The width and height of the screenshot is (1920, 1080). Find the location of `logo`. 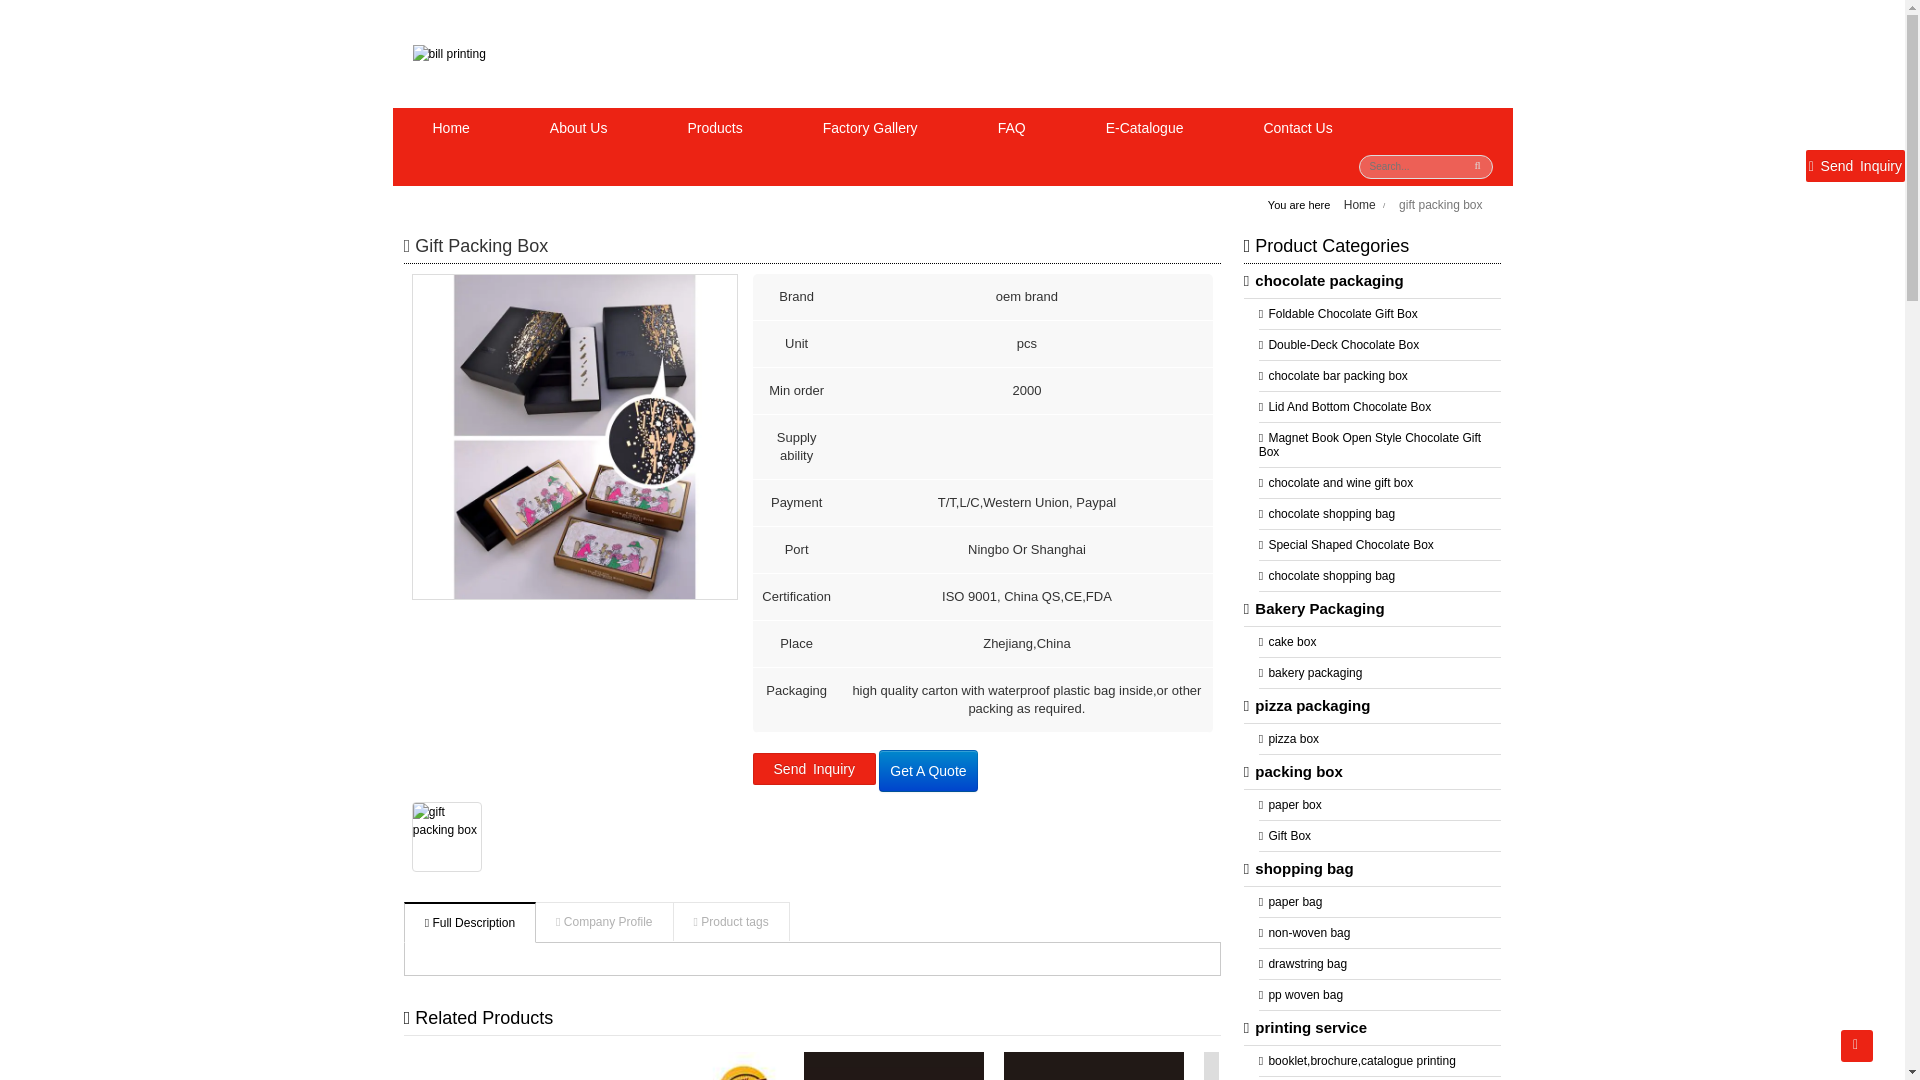

logo is located at coordinates (448, 54).